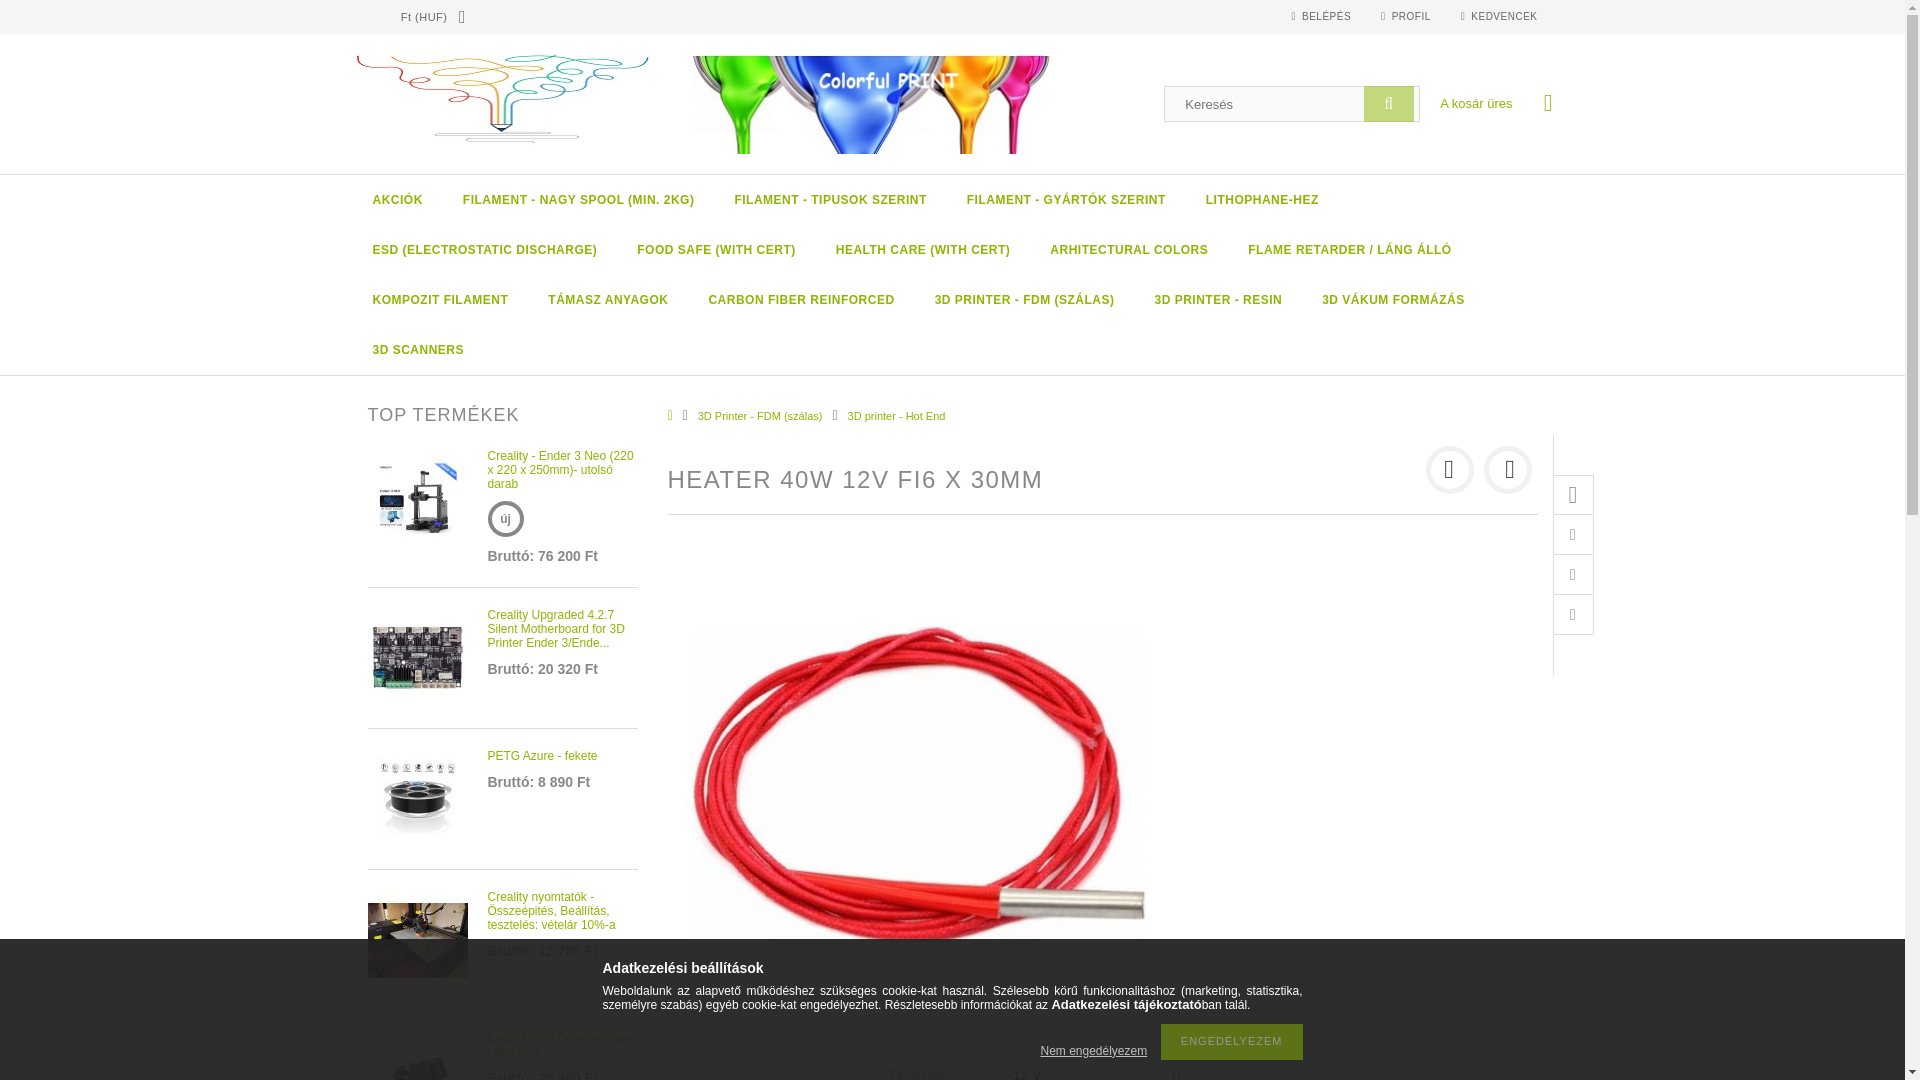 Image resolution: width=1920 pixels, height=1080 pixels. I want to click on KEDVENCEK, so click(1499, 16).